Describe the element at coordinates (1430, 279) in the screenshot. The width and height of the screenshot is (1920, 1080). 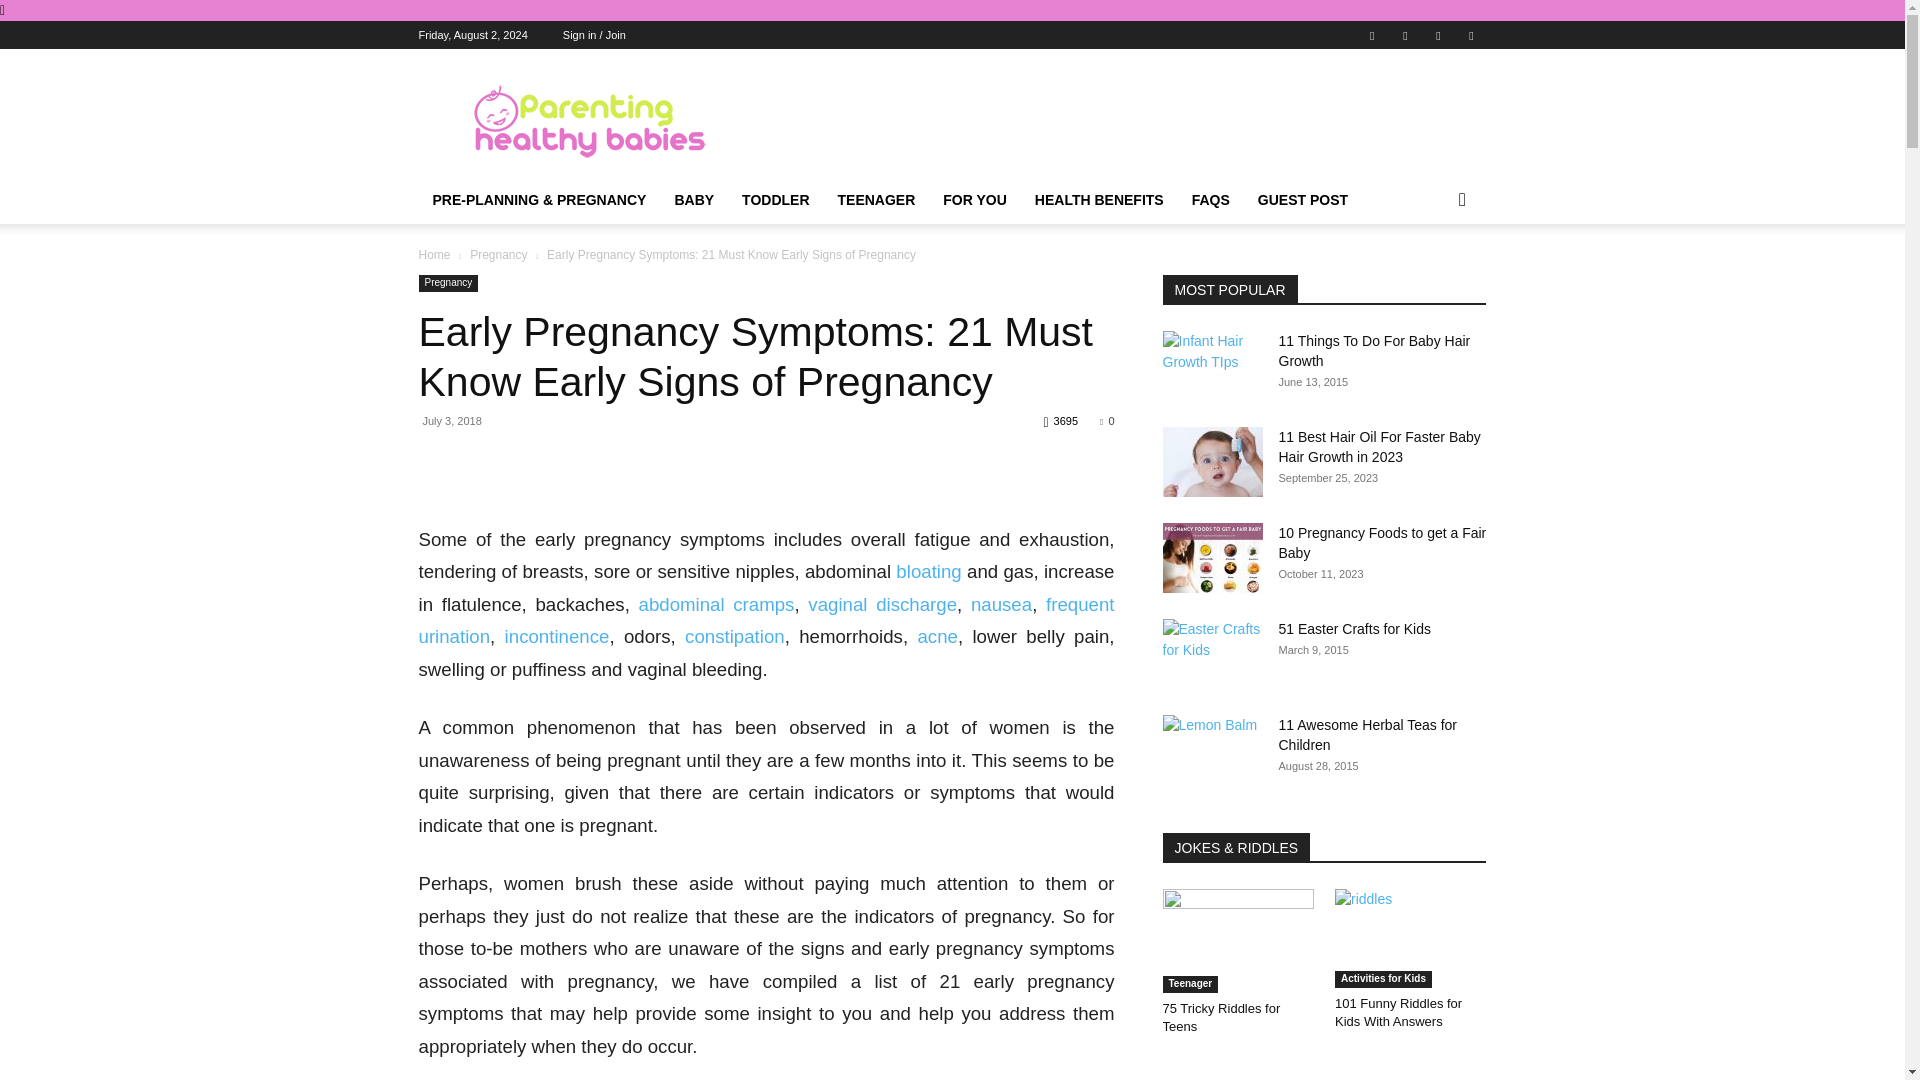
I see `Search` at that location.